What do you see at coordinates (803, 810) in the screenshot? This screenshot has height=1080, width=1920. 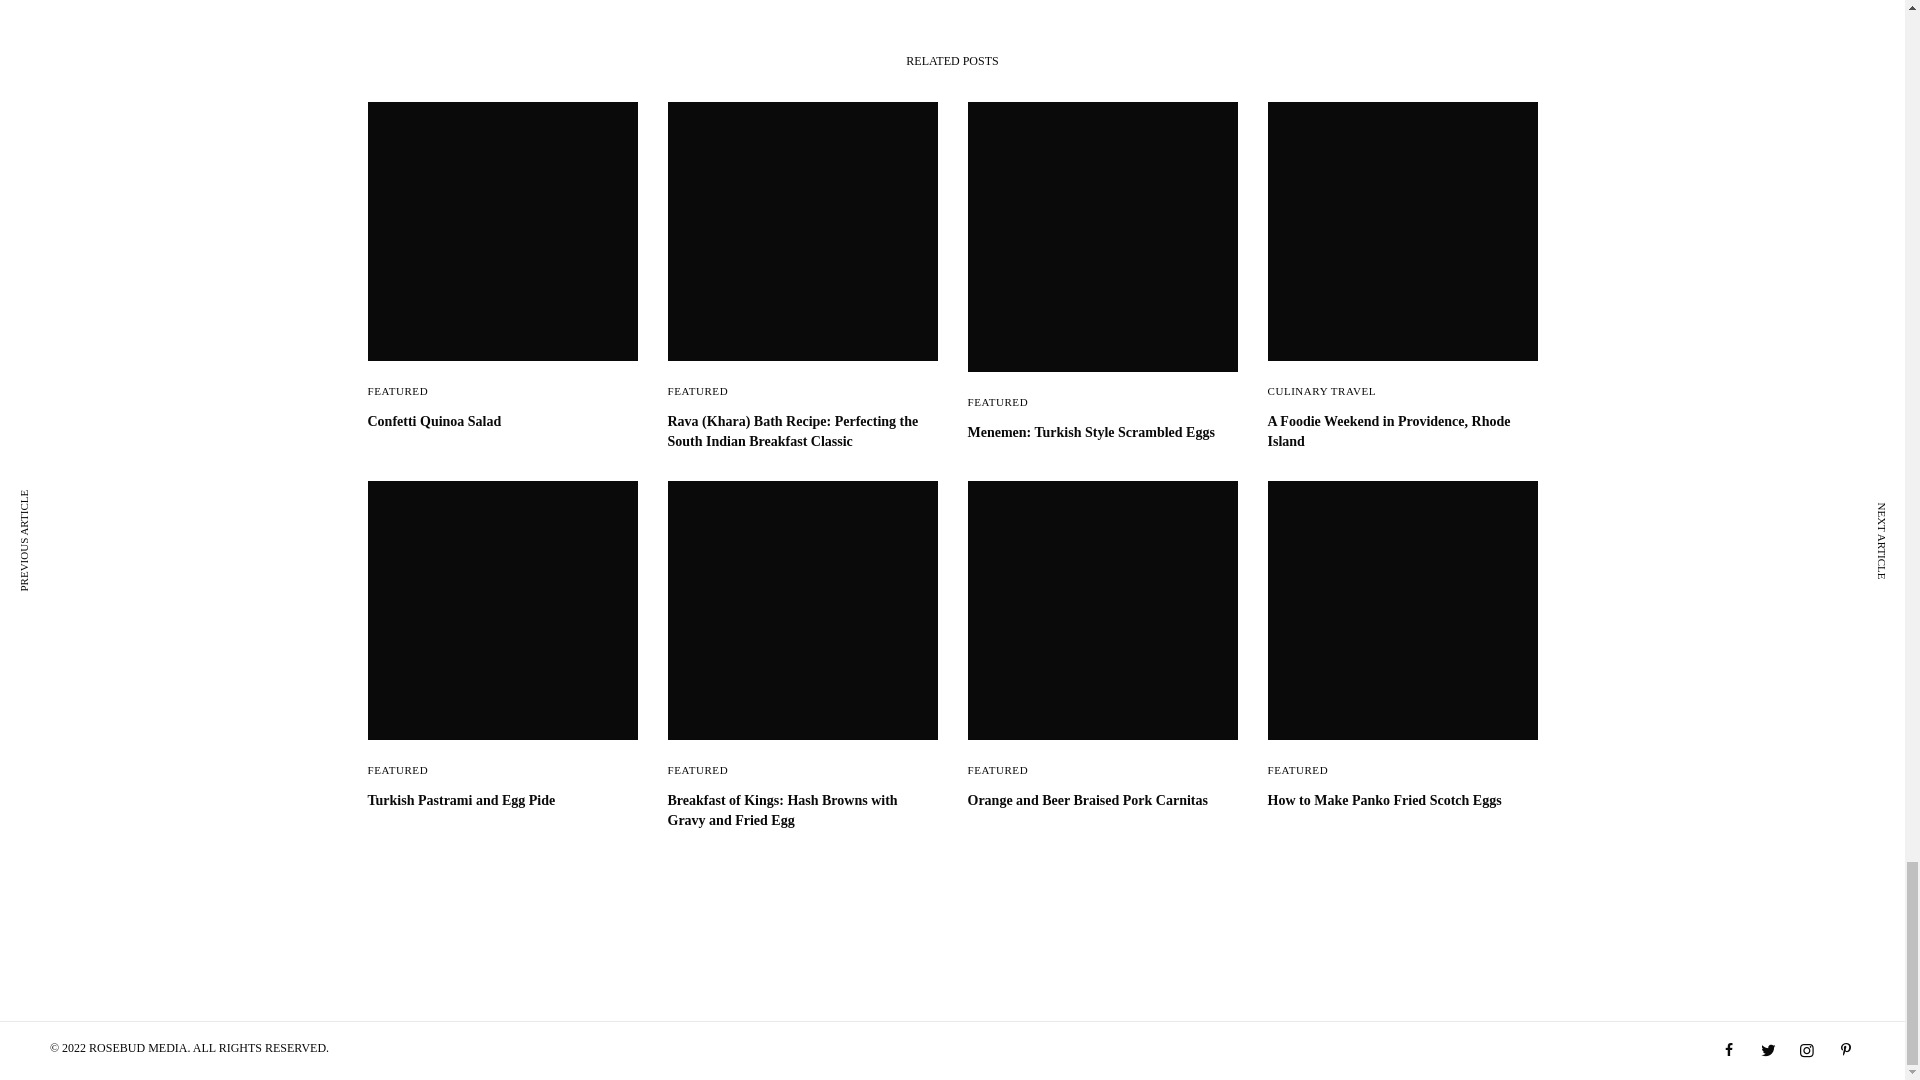 I see `Breakfast of Kings: Hash Browns with Gravy and Fried Egg` at bounding box center [803, 810].